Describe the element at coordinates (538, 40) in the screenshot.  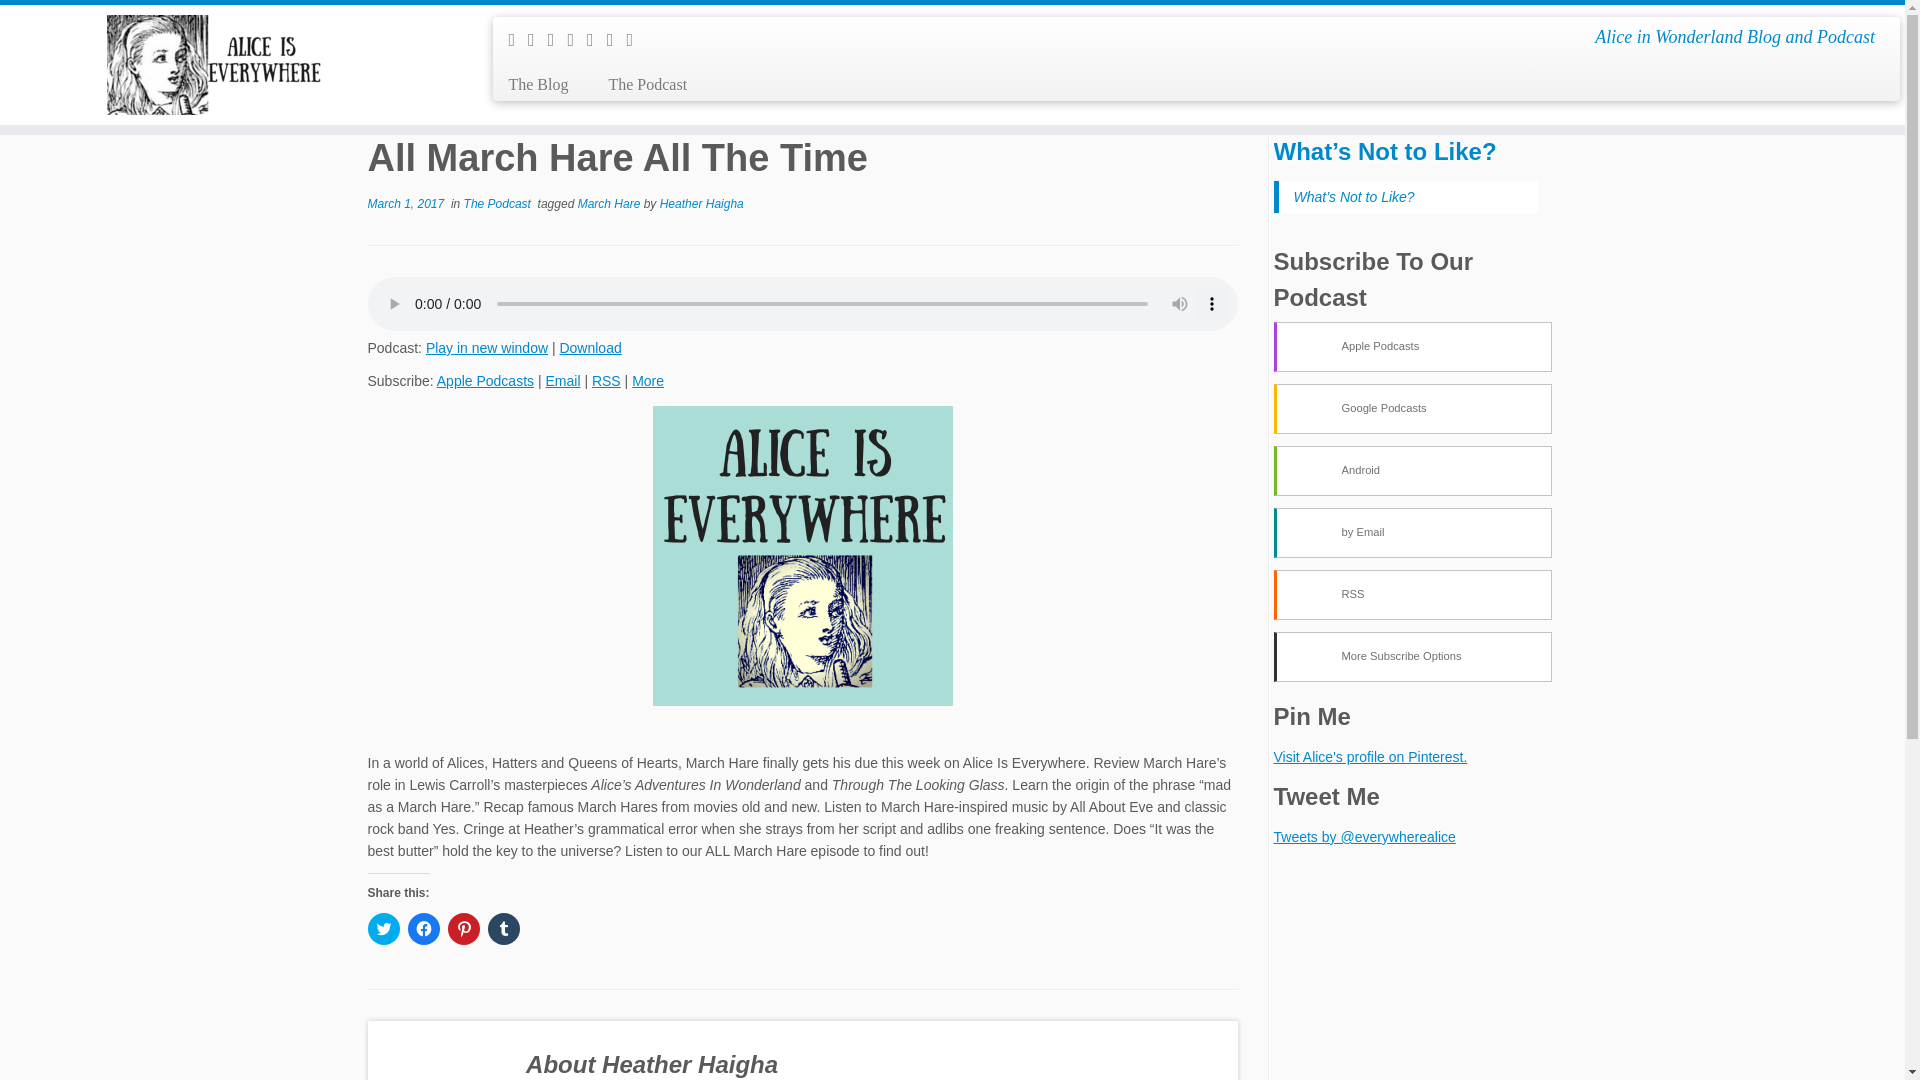
I see `Follow me on Twitter` at that location.